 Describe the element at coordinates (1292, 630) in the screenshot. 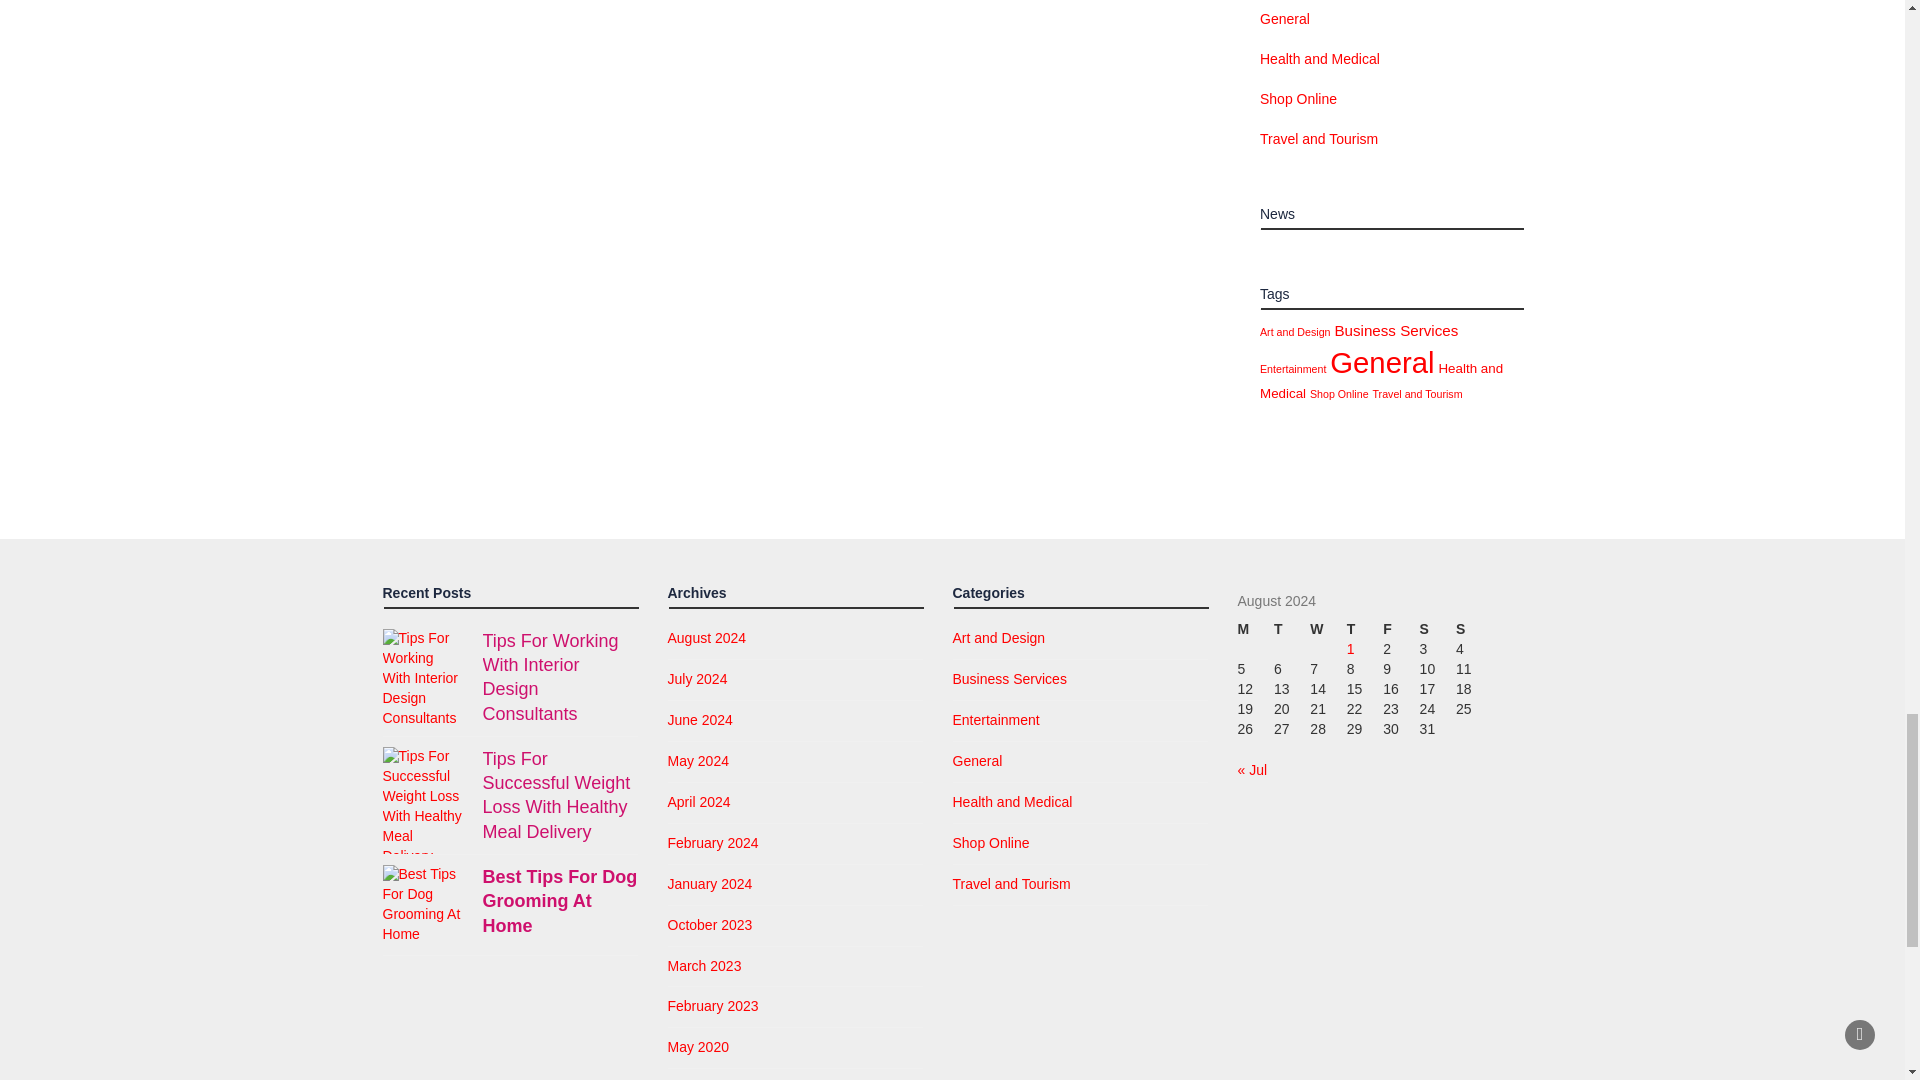

I see `Tuesday` at that location.